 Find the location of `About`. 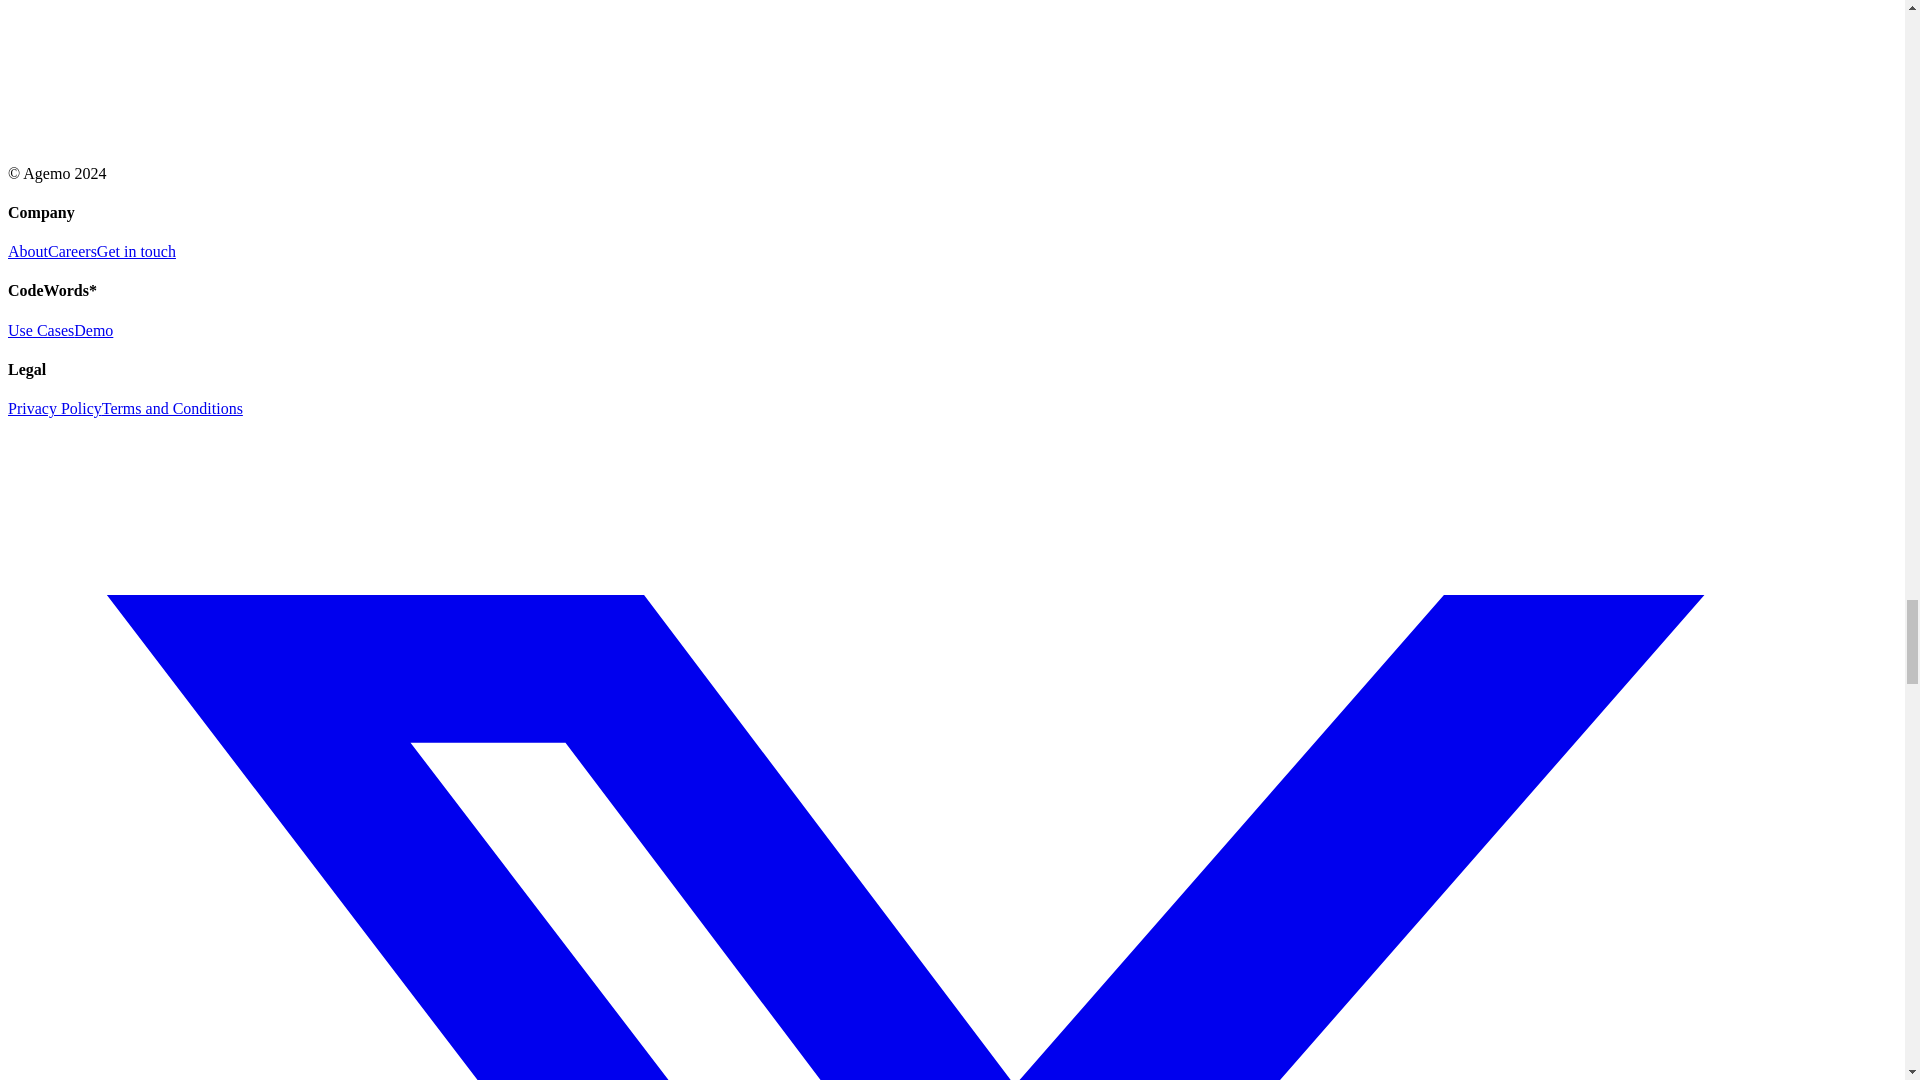

About is located at coordinates (28, 252).